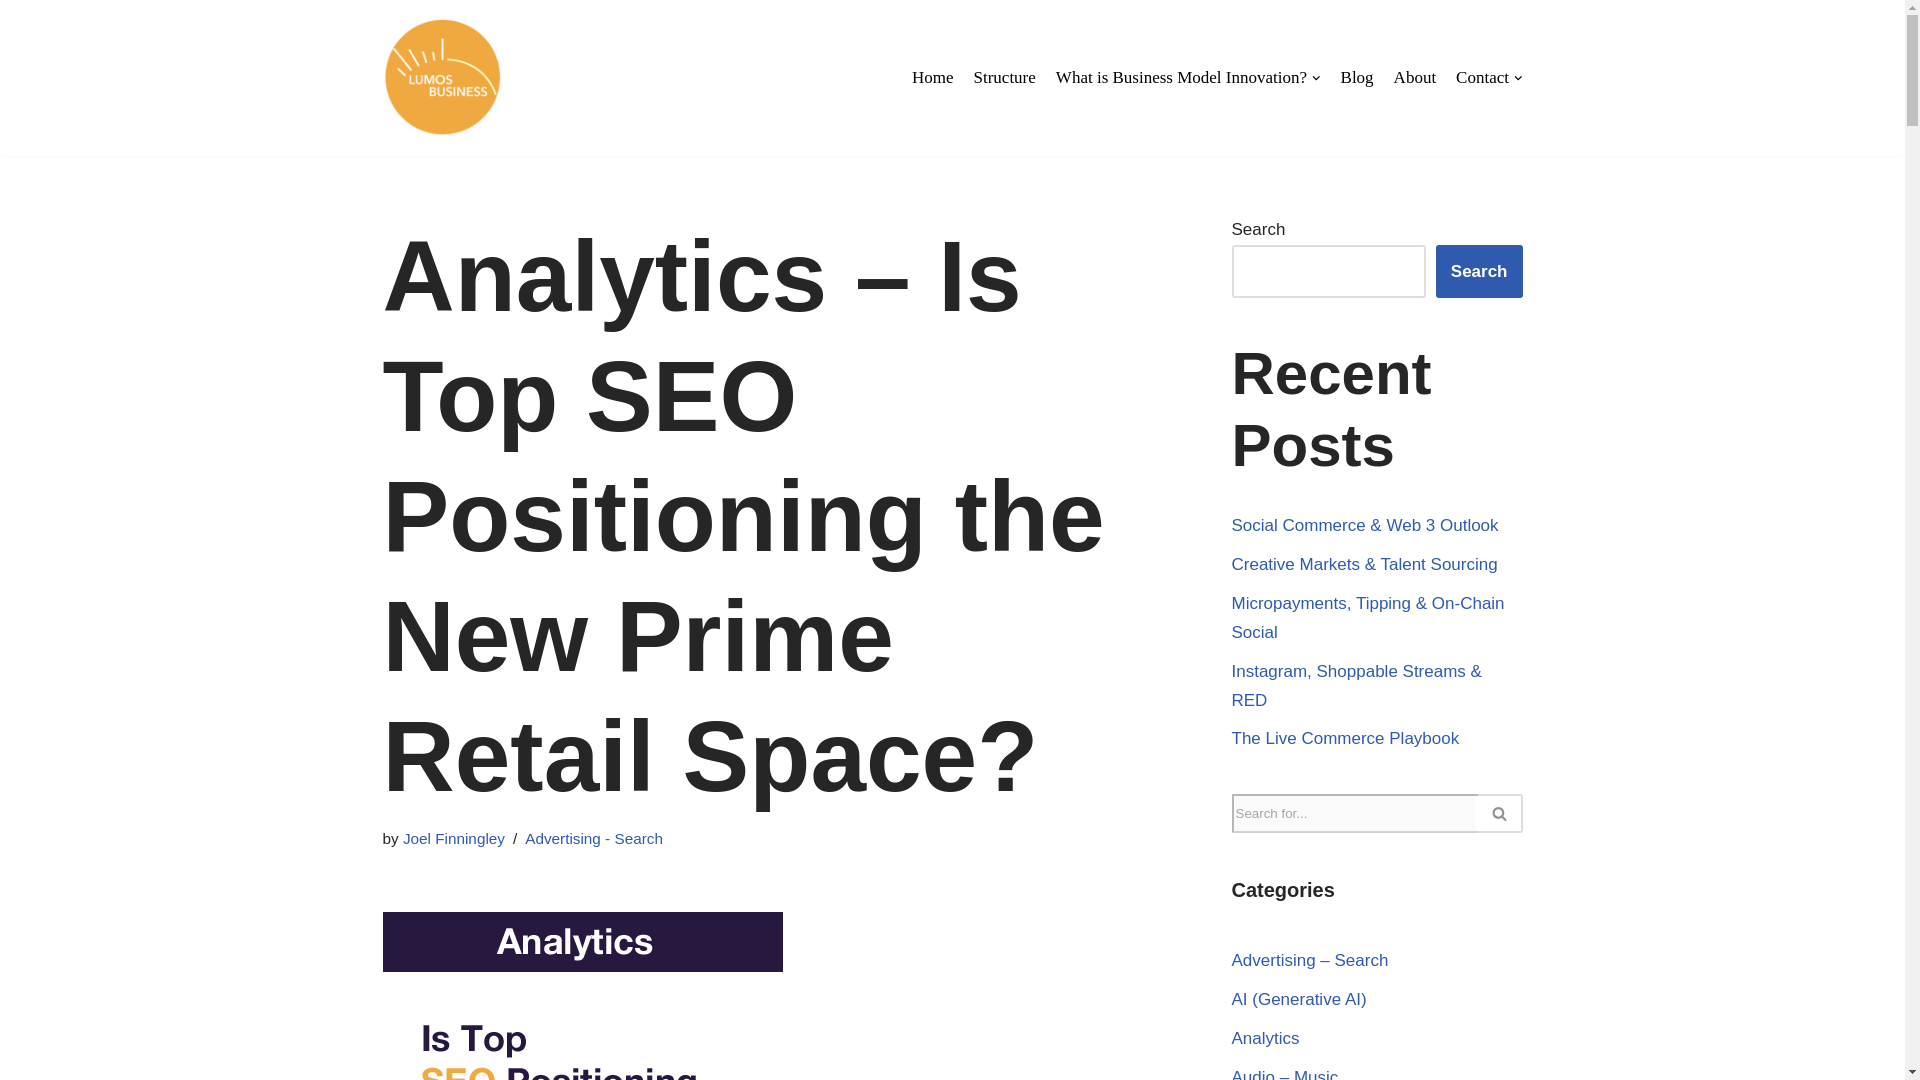 This screenshot has width=1920, height=1080. Describe the element at coordinates (1357, 76) in the screenshot. I see `Blog` at that location.